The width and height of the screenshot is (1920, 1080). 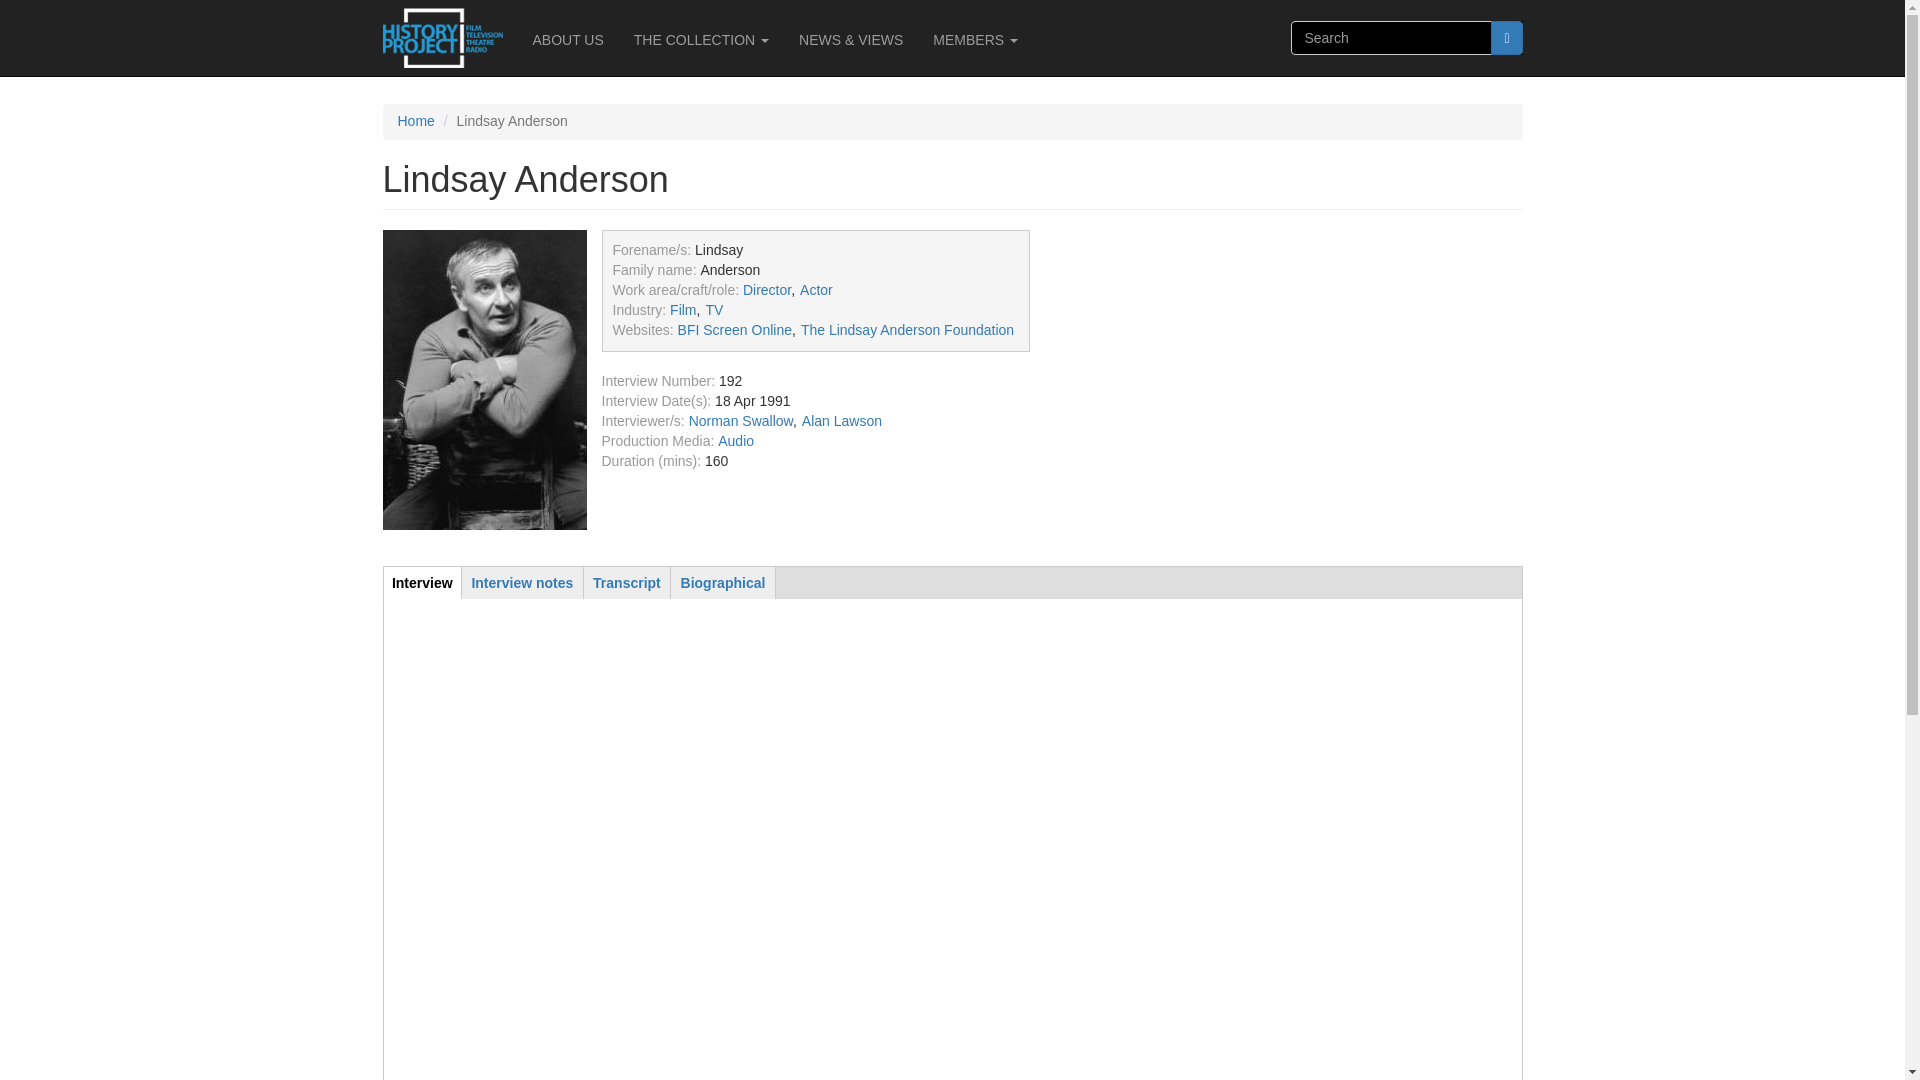 I want to click on THE COLLECTION, so click(x=700, y=40).